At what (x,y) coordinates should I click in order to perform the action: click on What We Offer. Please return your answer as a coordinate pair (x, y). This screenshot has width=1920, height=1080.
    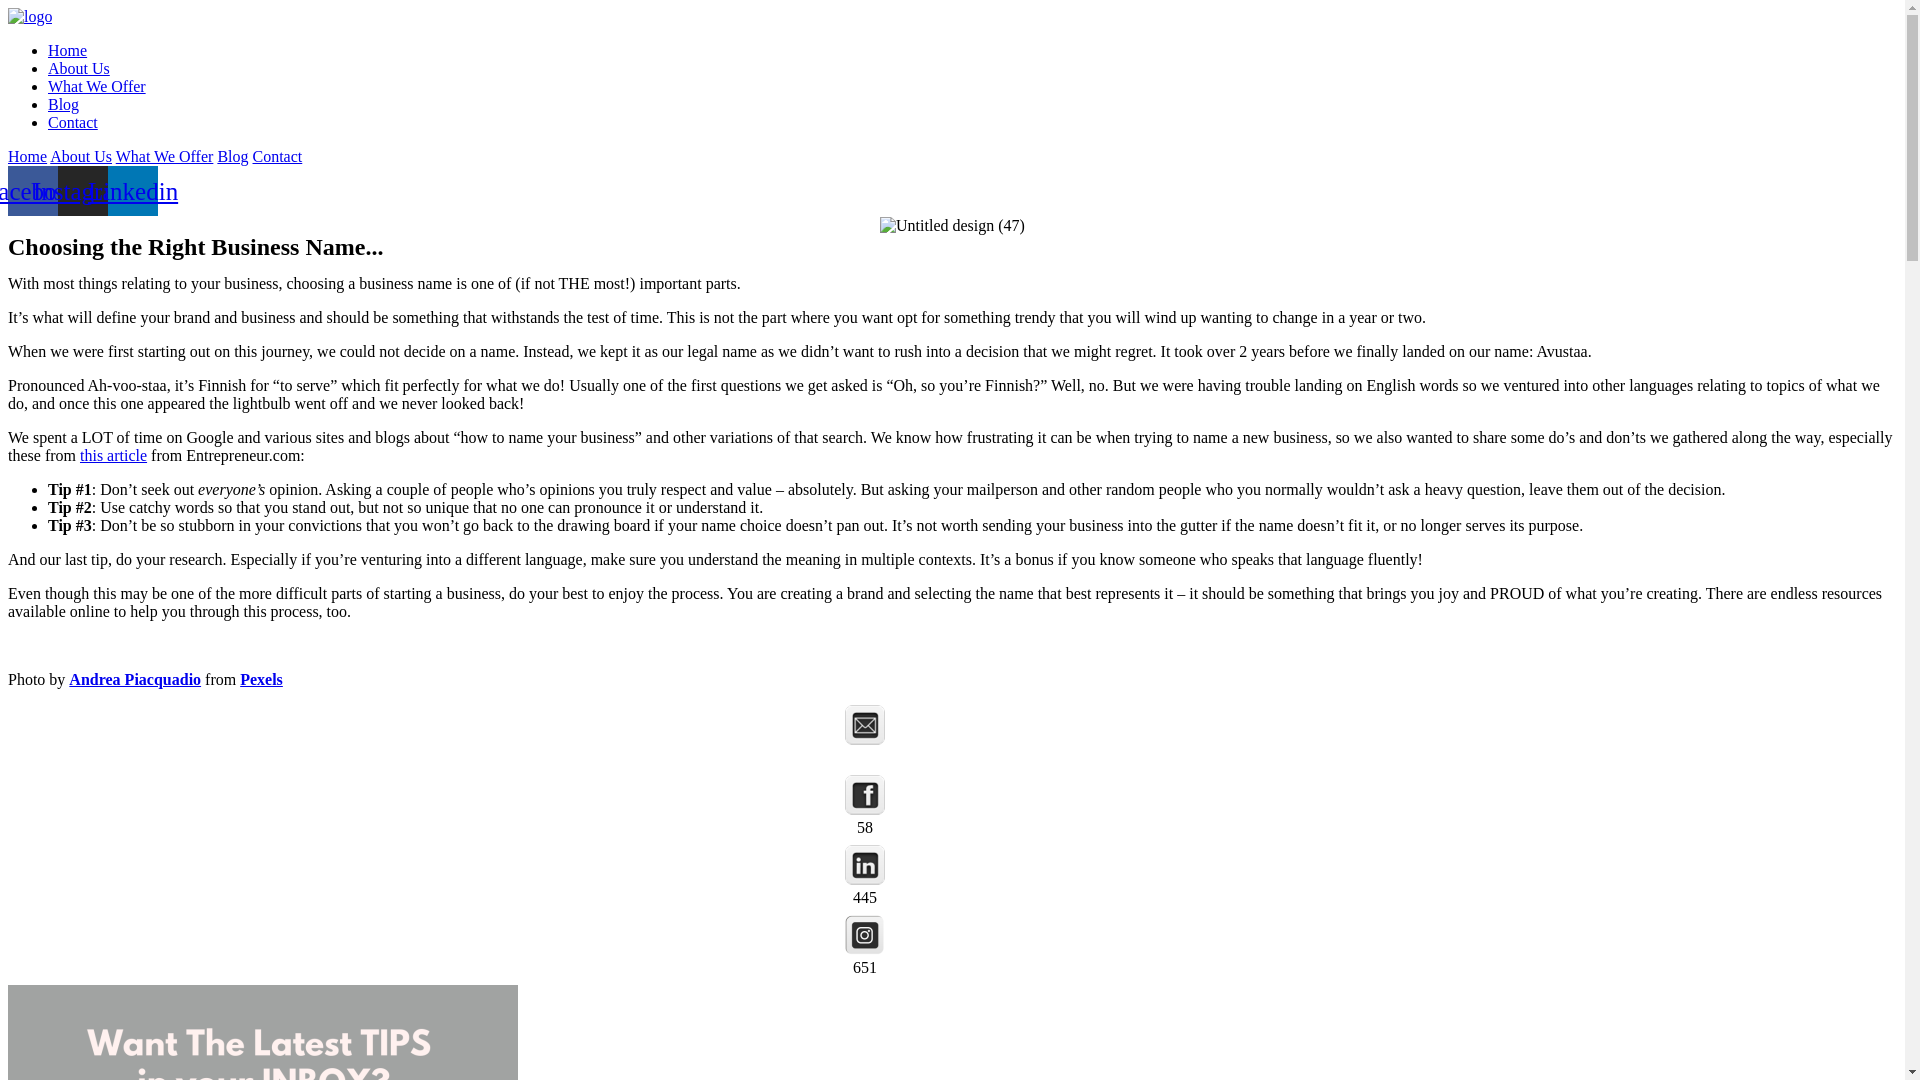
    Looking at the image, I should click on (97, 86).